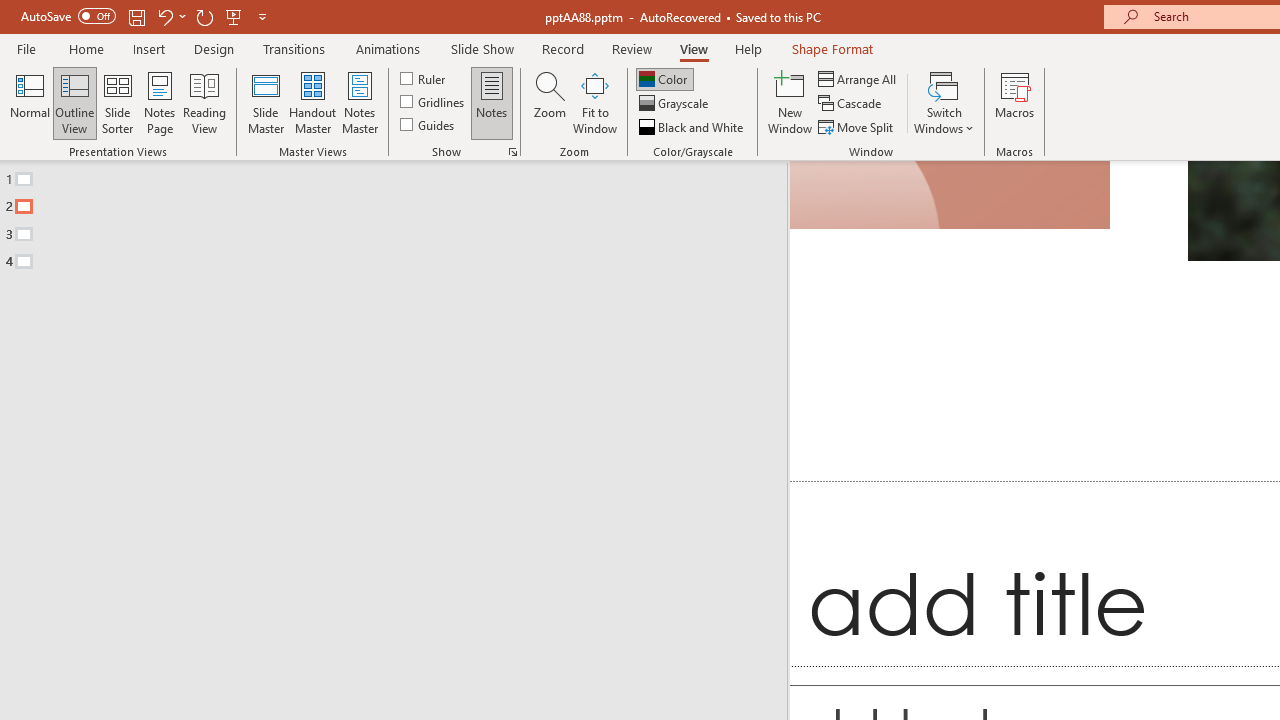 The image size is (1280, 720). Describe the element at coordinates (594, 102) in the screenshot. I see `Fit to Window` at that location.